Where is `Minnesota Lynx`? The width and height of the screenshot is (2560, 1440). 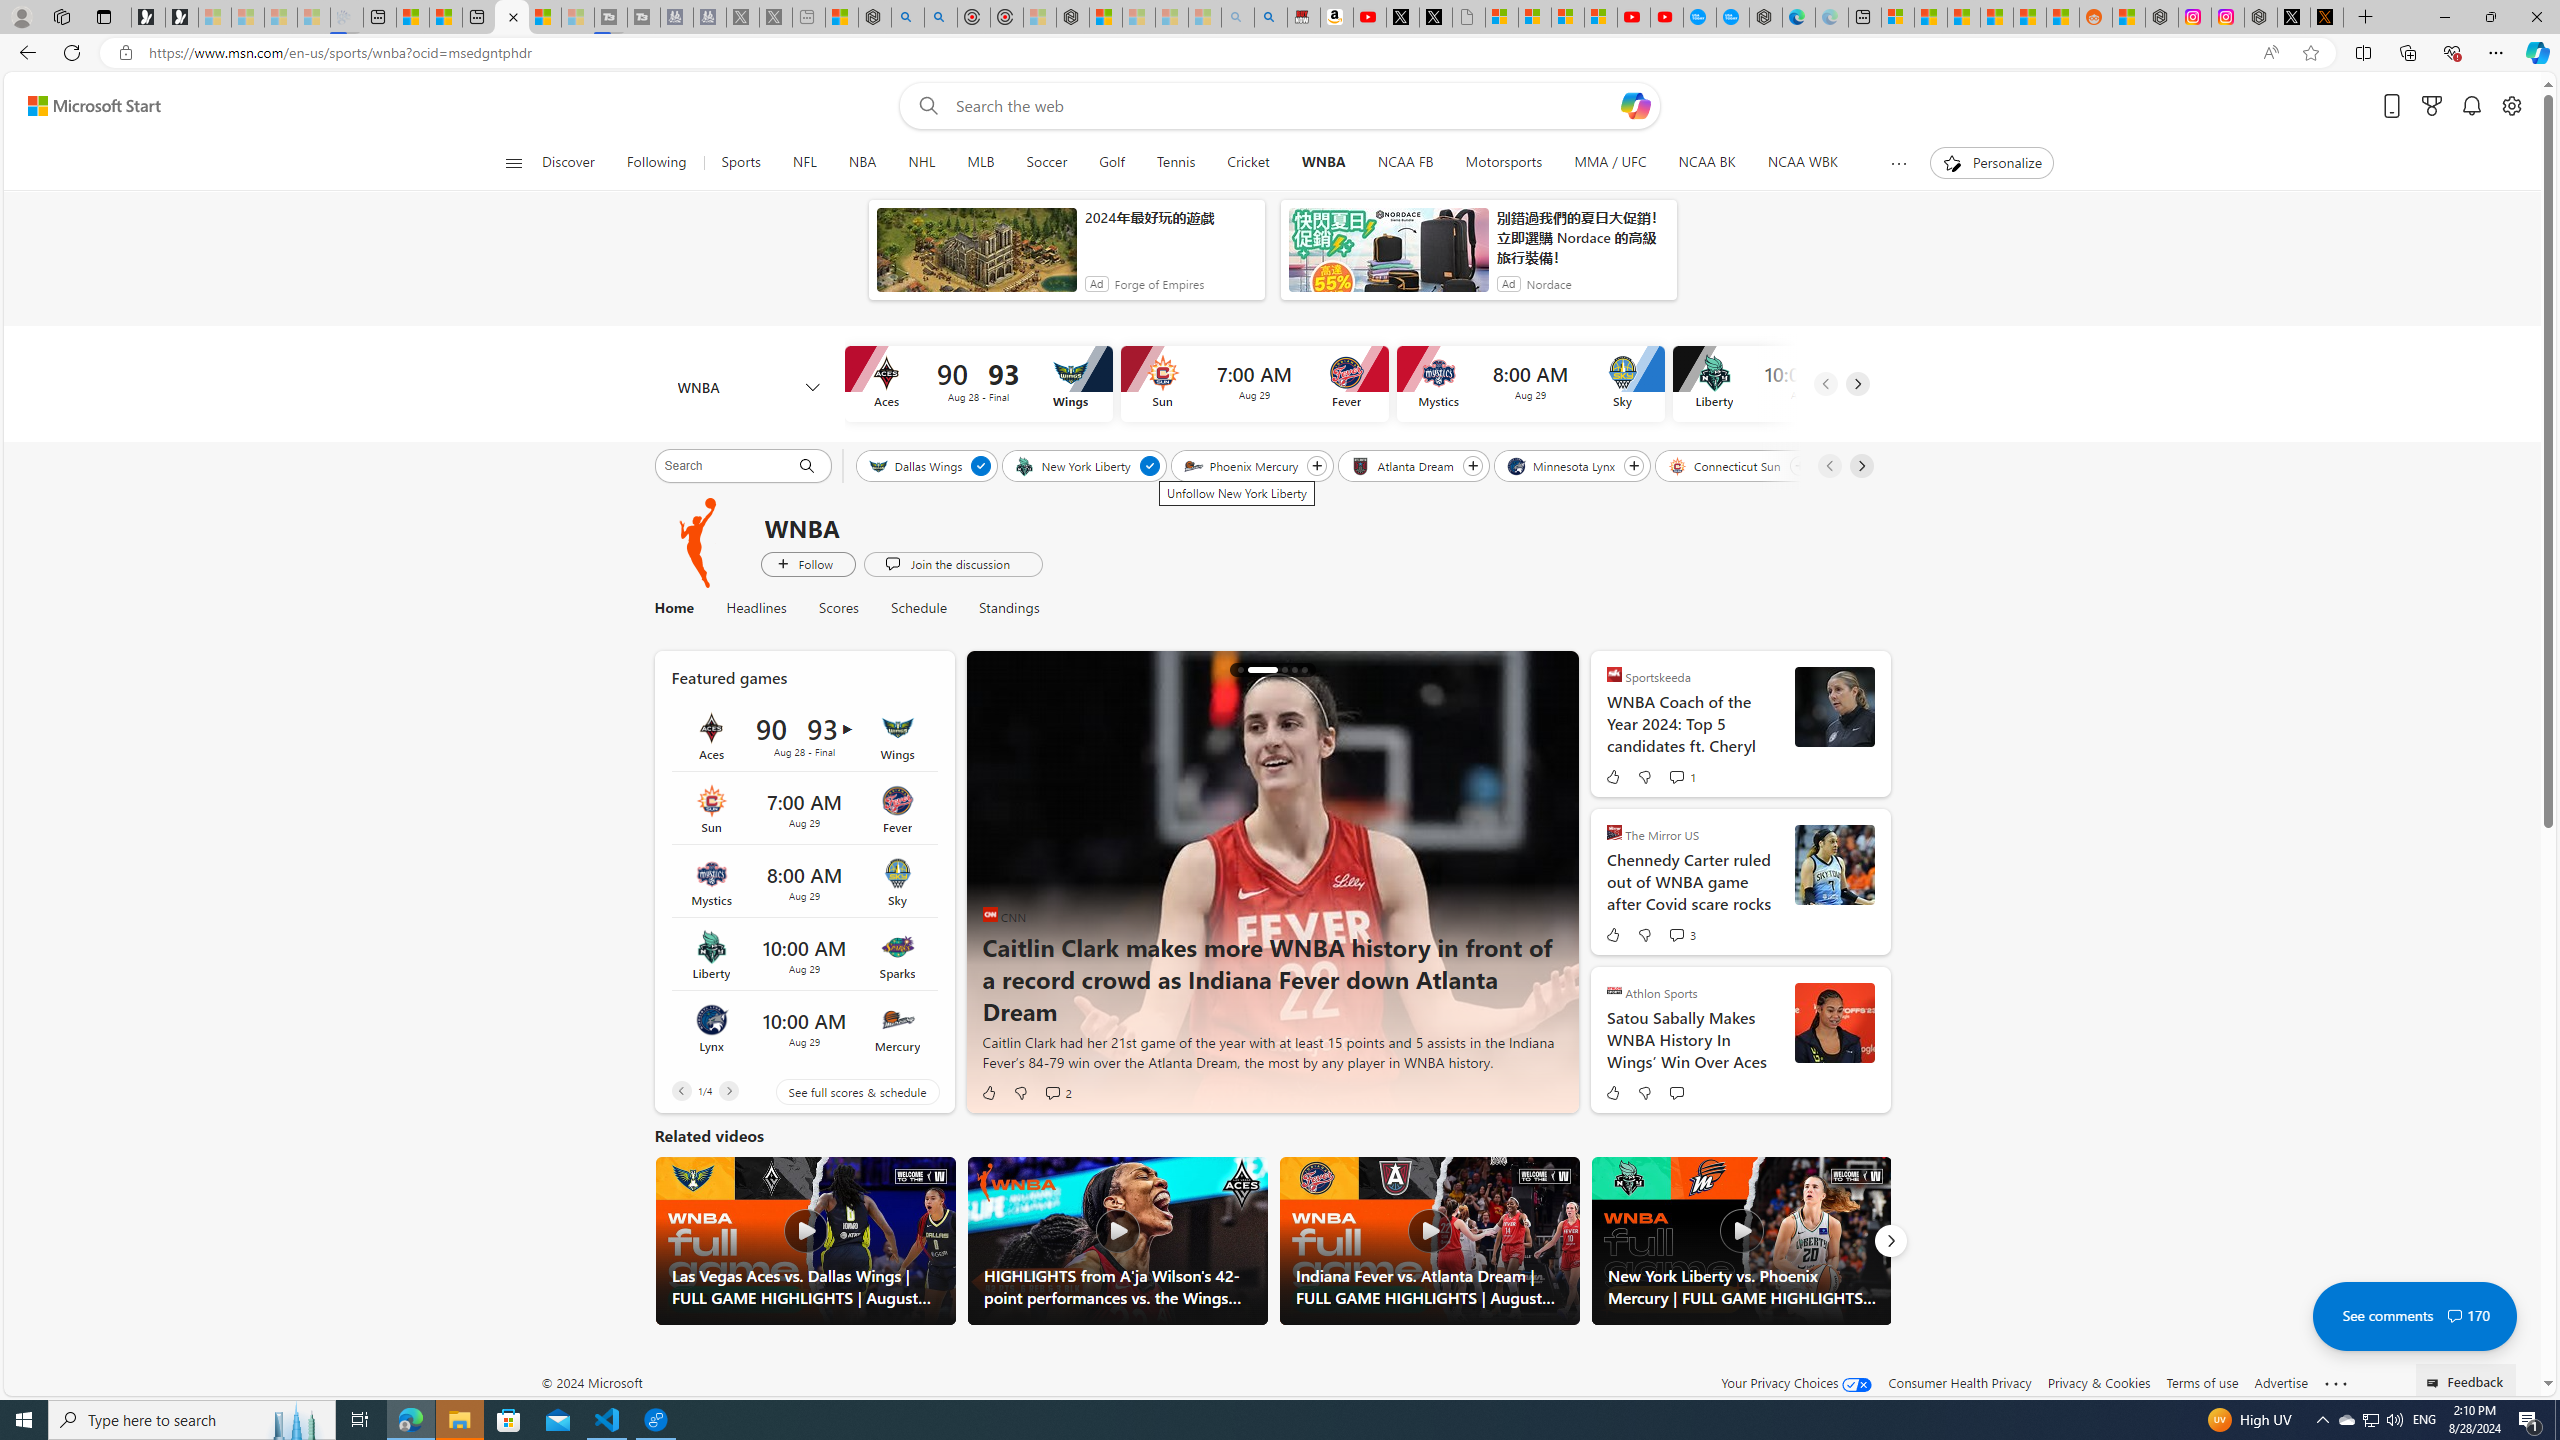 Minnesota Lynx is located at coordinates (1562, 465).